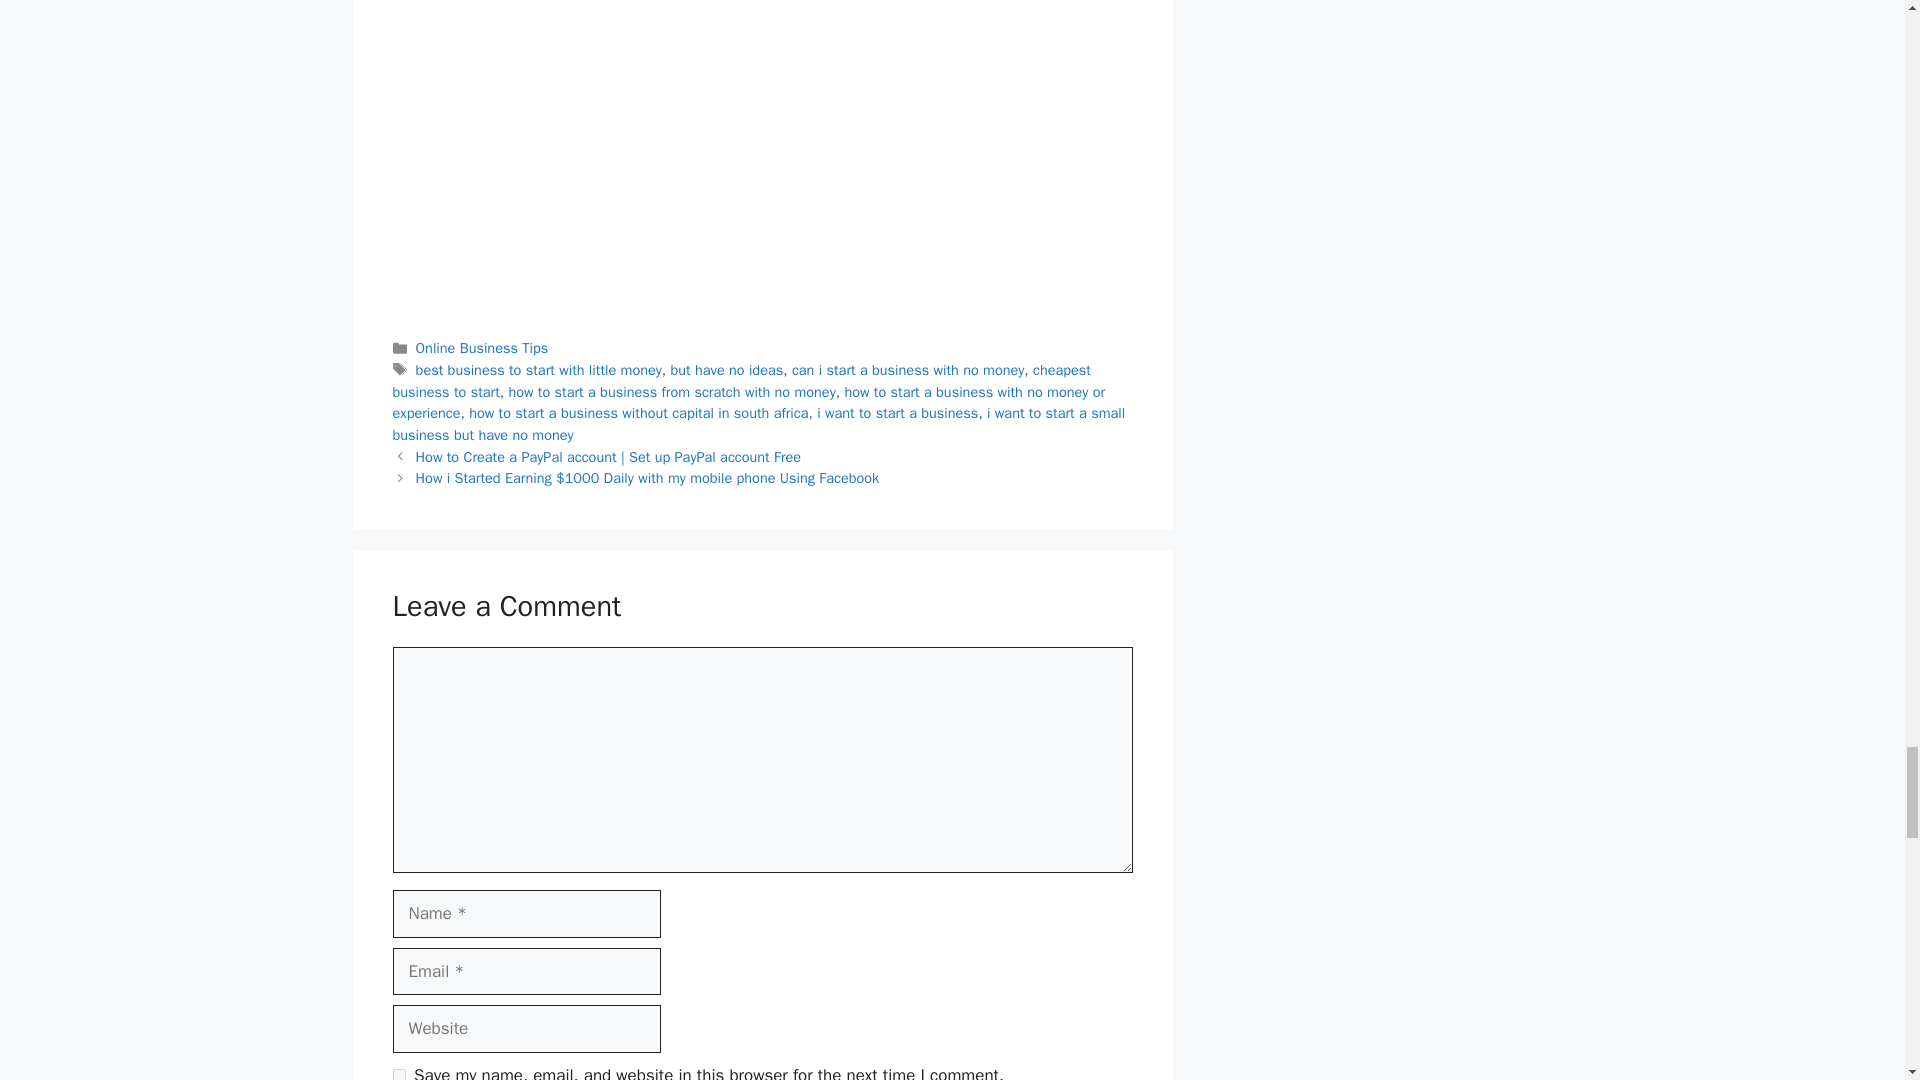 The width and height of the screenshot is (1920, 1080). What do you see at coordinates (539, 370) in the screenshot?
I see `best business to start with little money` at bounding box center [539, 370].